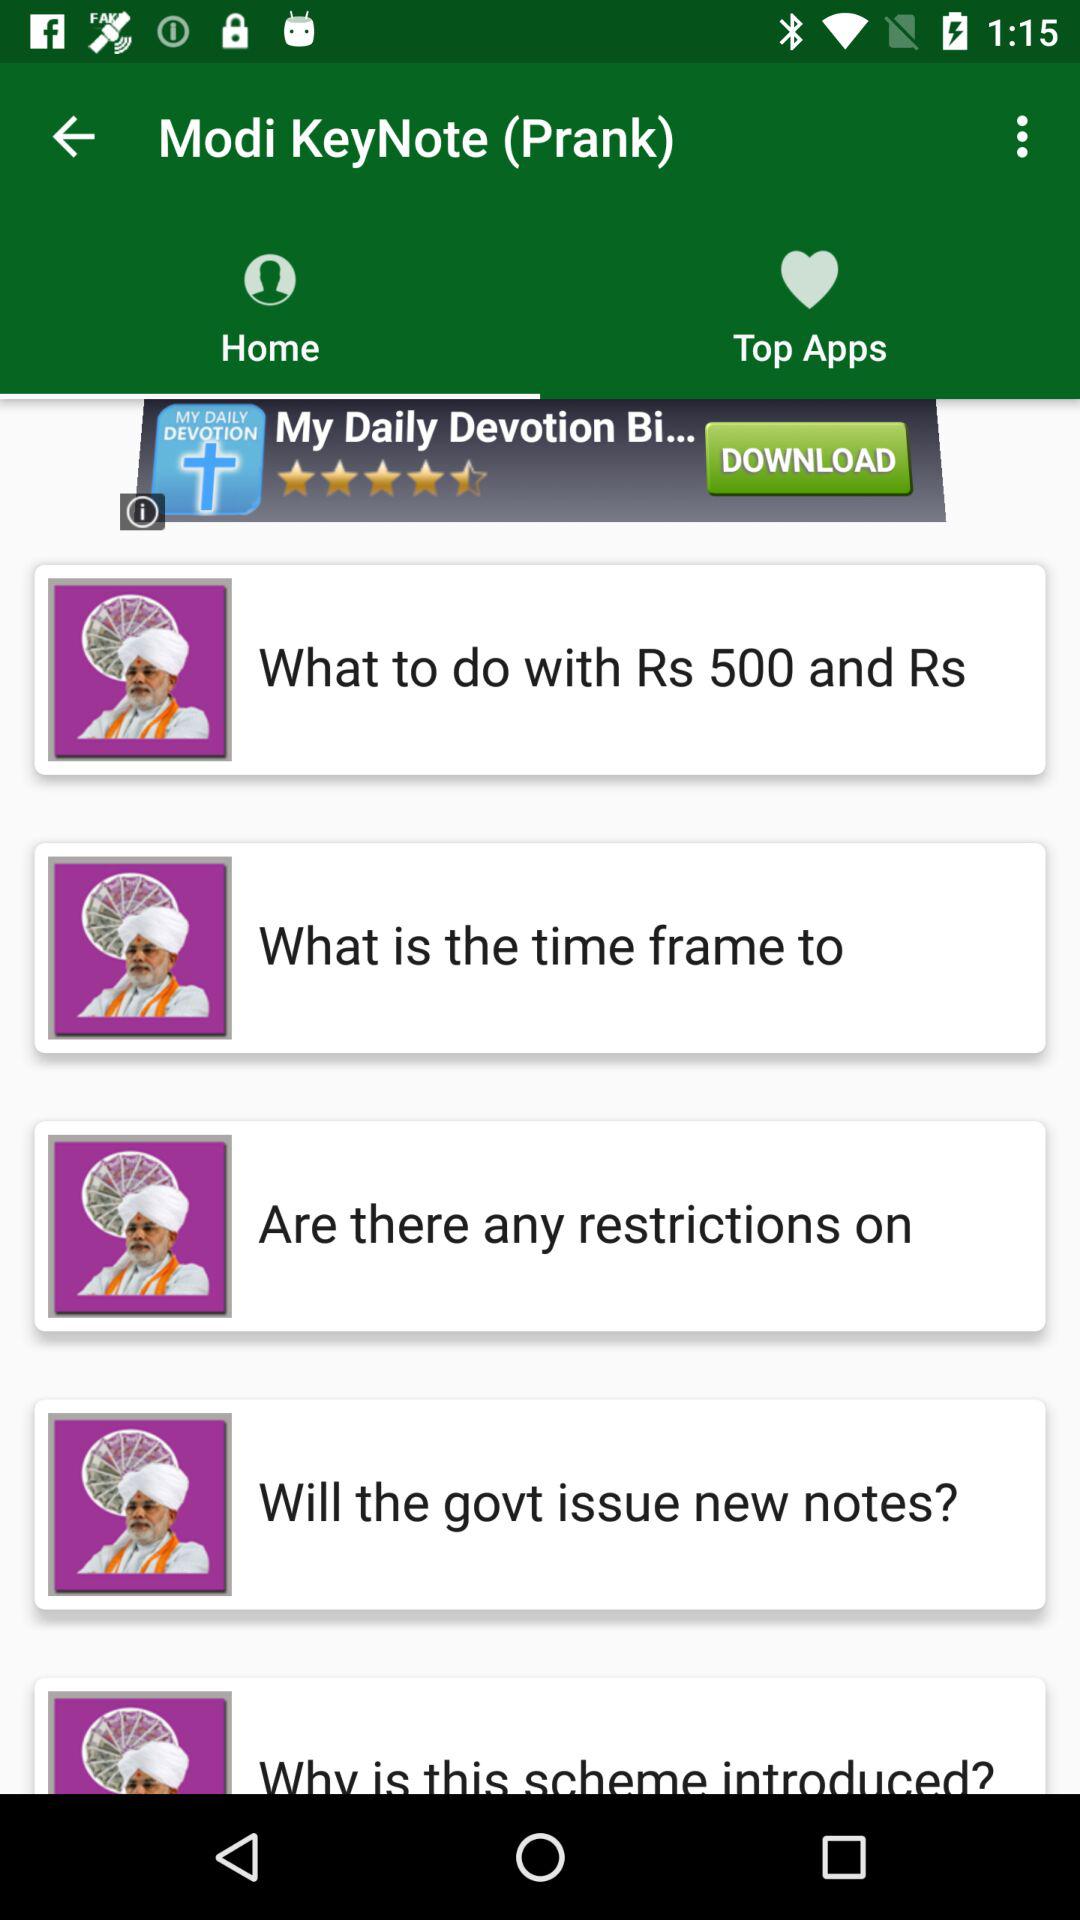 The width and height of the screenshot is (1080, 1920). What do you see at coordinates (632, 1504) in the screenshot?
I see `scroll until the will the govt icon` at bounding box center [632, 1504].